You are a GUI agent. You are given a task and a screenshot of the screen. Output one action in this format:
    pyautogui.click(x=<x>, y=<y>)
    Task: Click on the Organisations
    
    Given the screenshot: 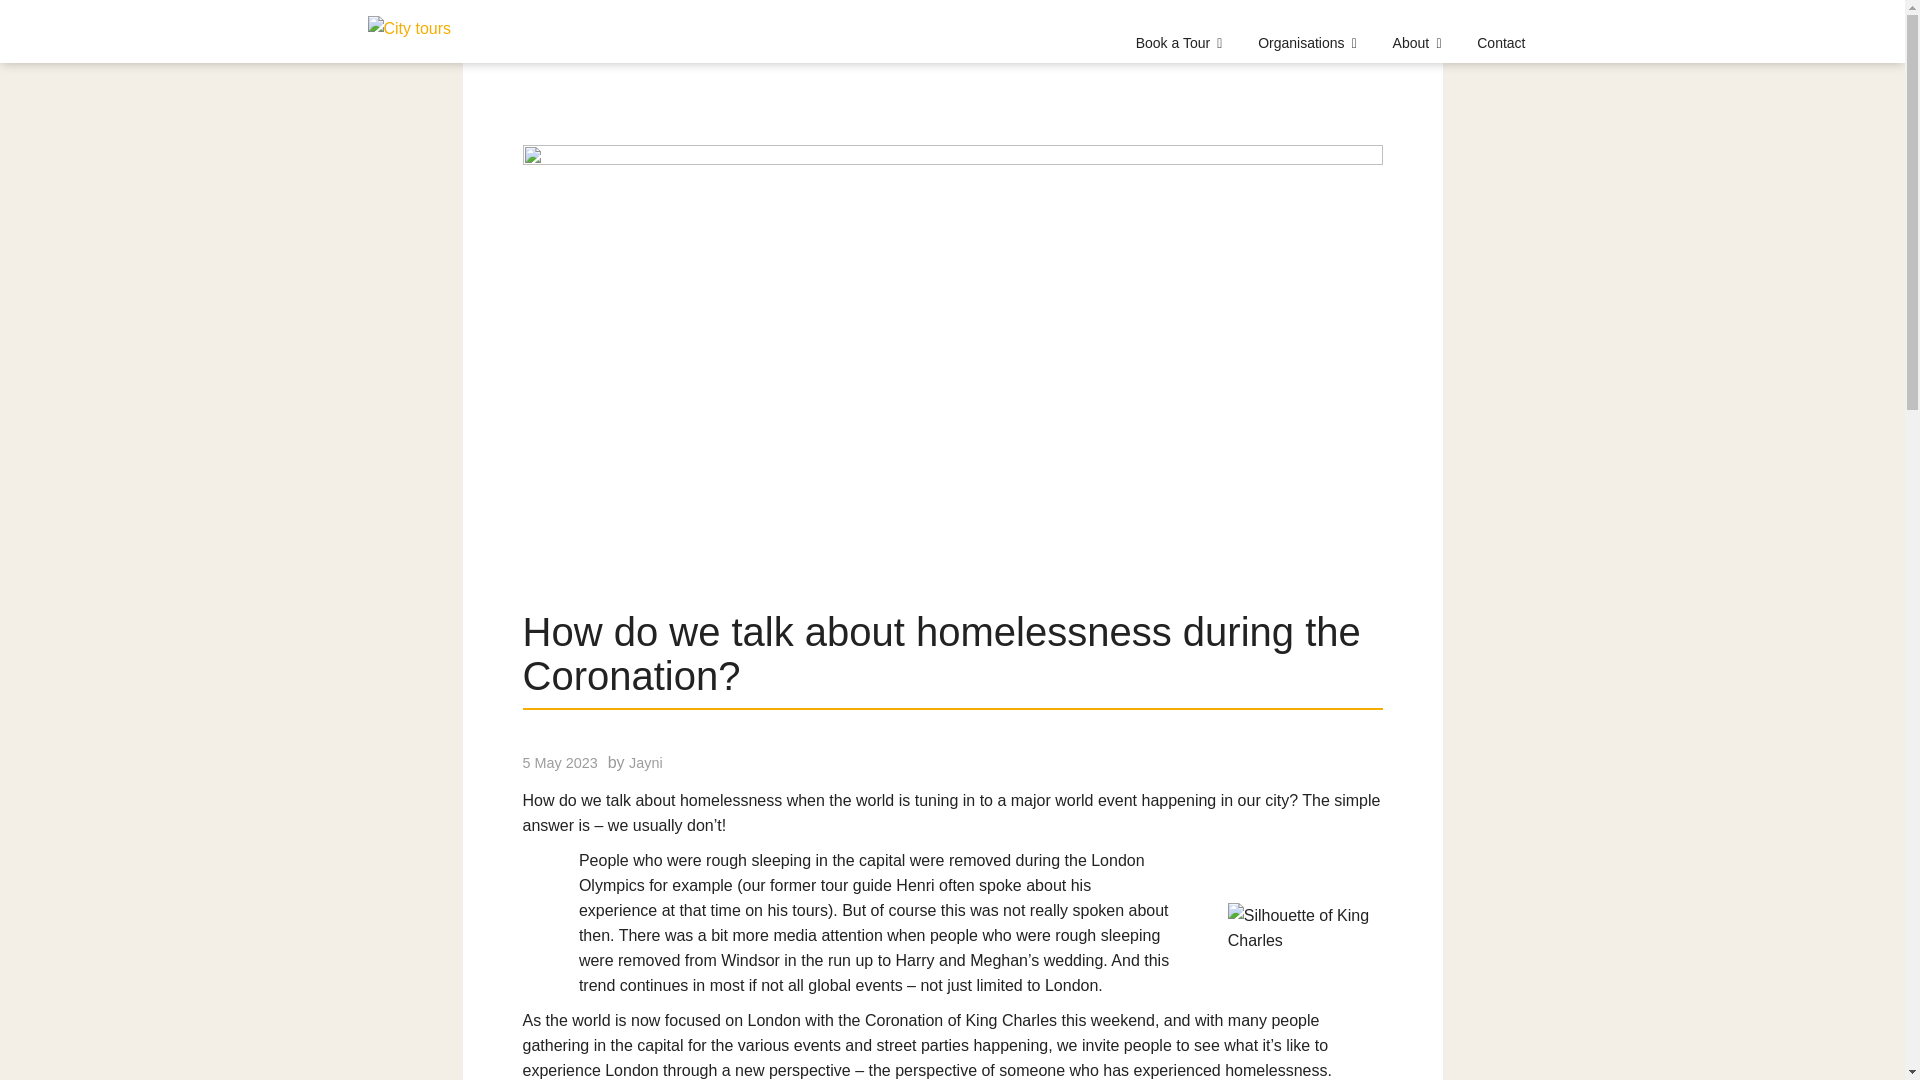 What is the action you would take?
    pyautogui.click(x=1311, y=48)
    